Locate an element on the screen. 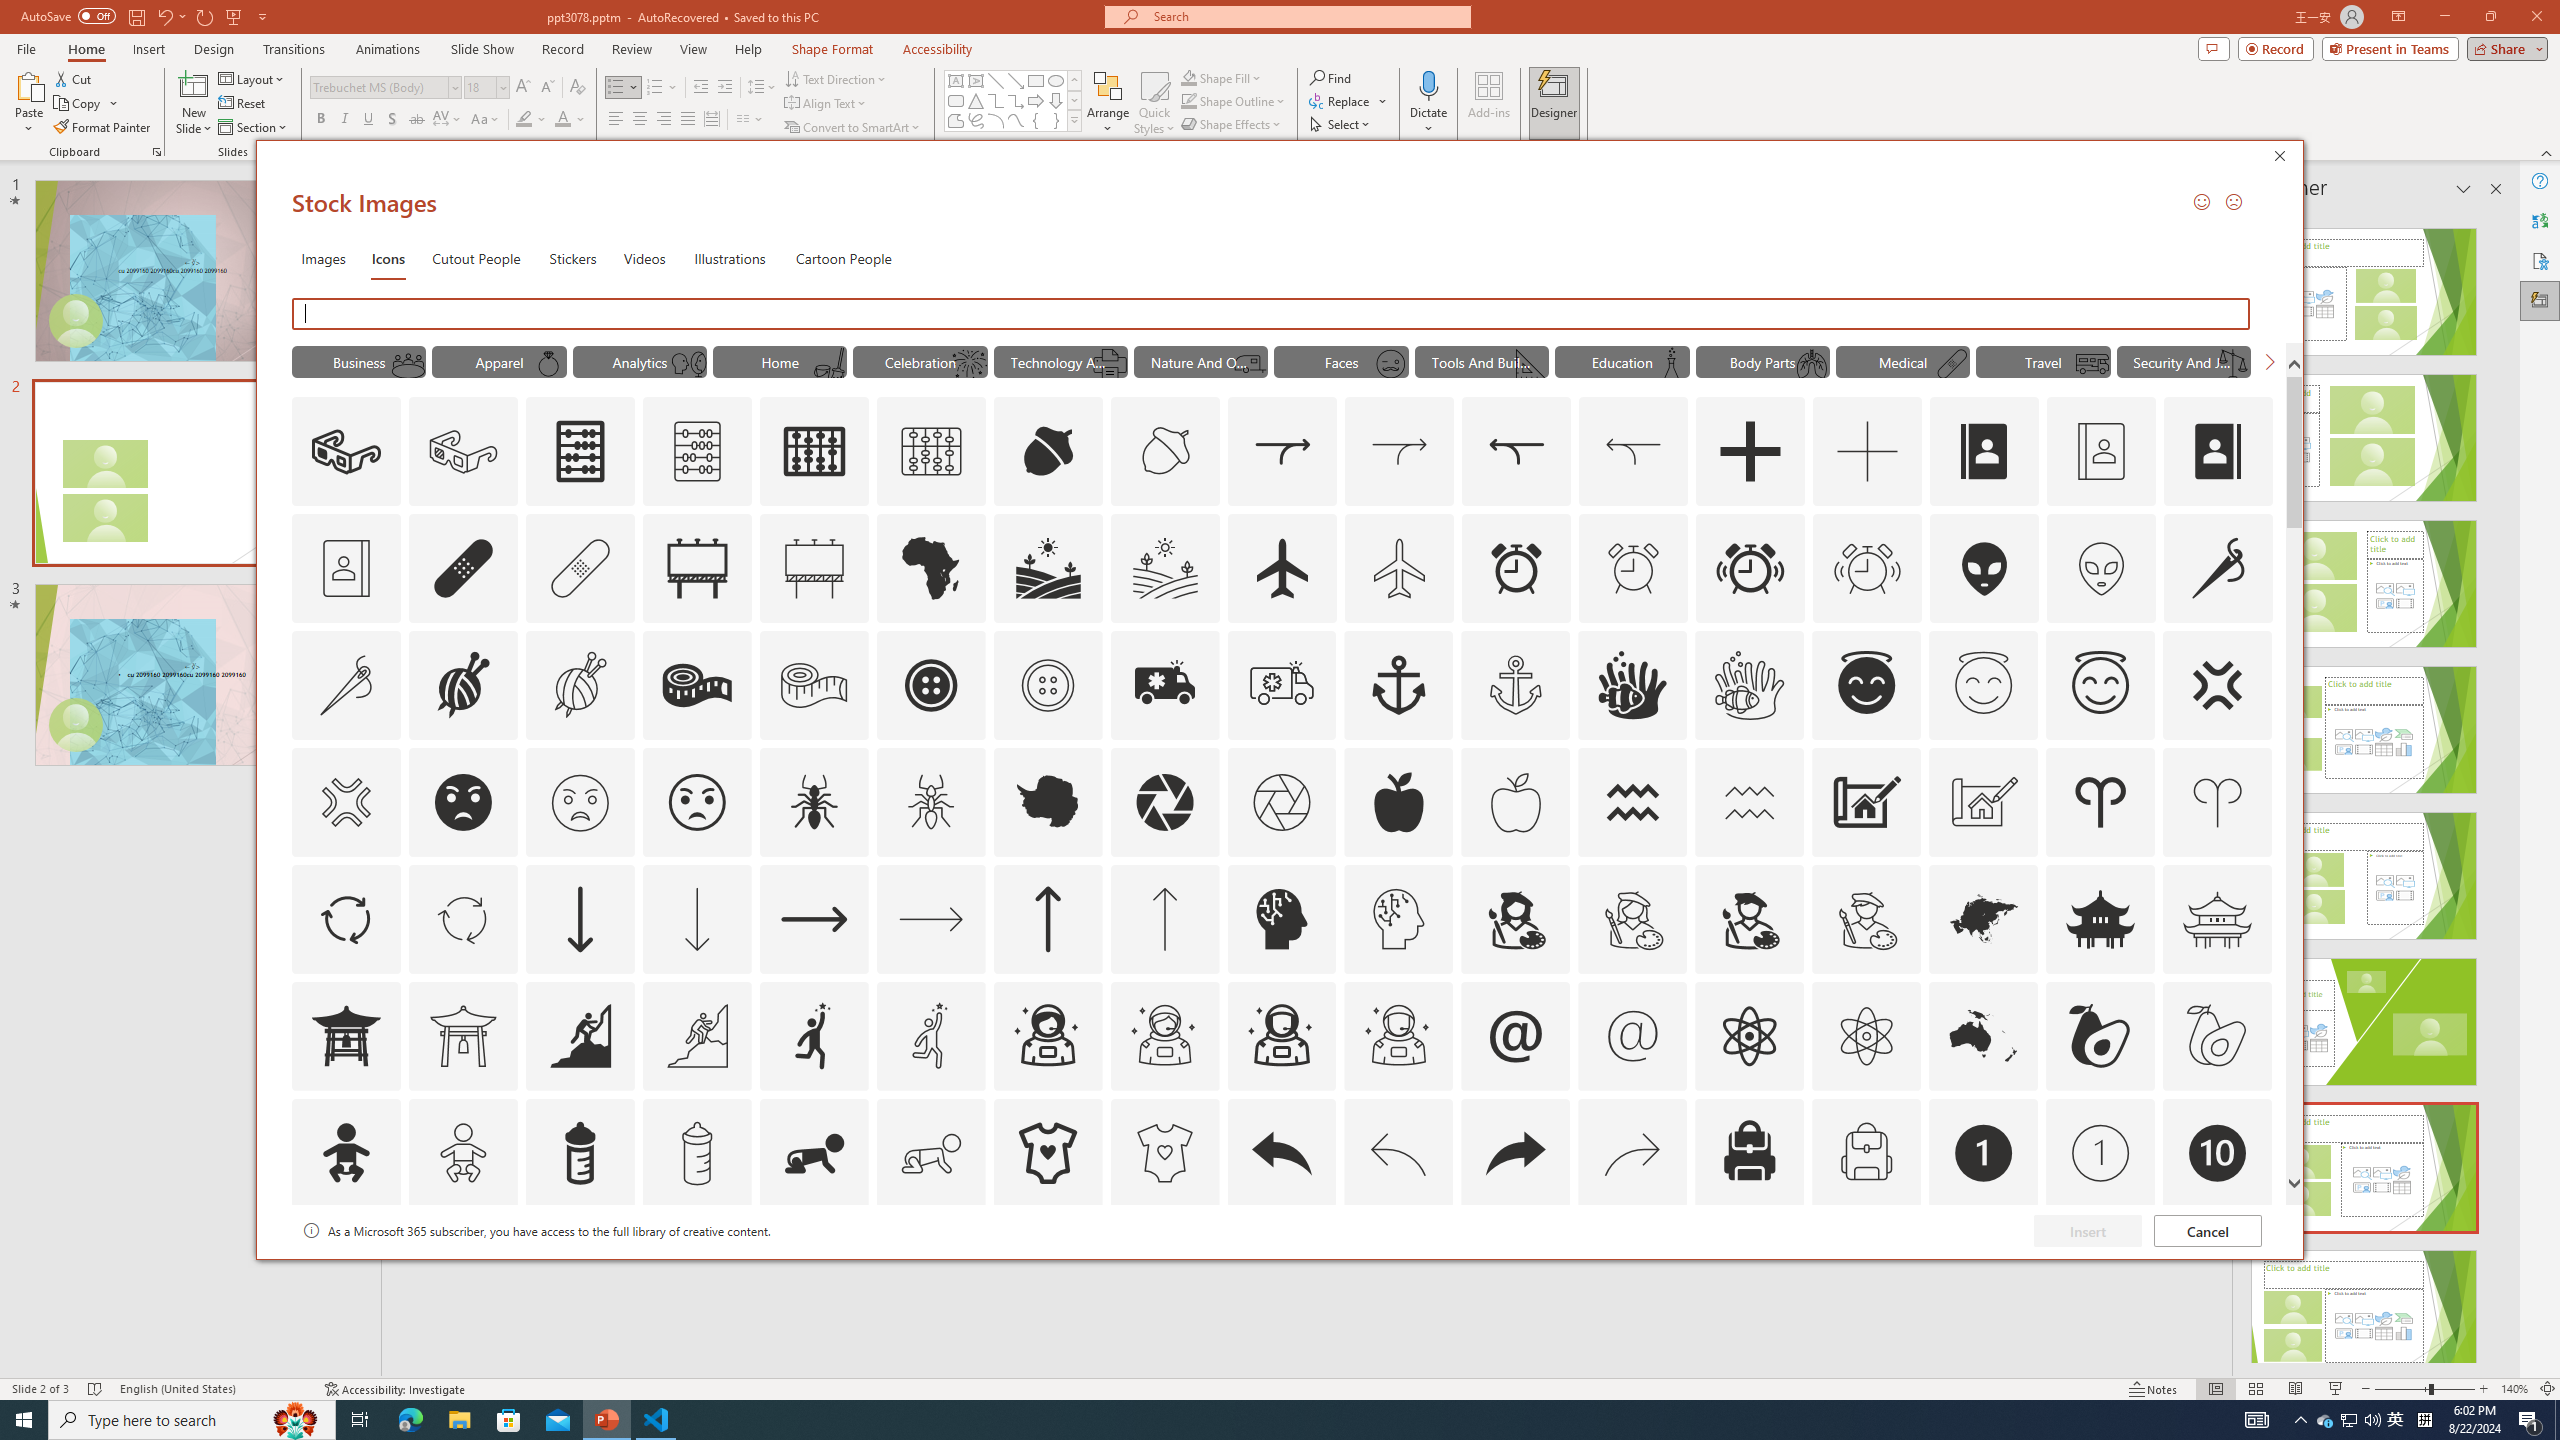  AutomationID: Icons_AstronautFemale_M is located at coordinates (1164, 1035).